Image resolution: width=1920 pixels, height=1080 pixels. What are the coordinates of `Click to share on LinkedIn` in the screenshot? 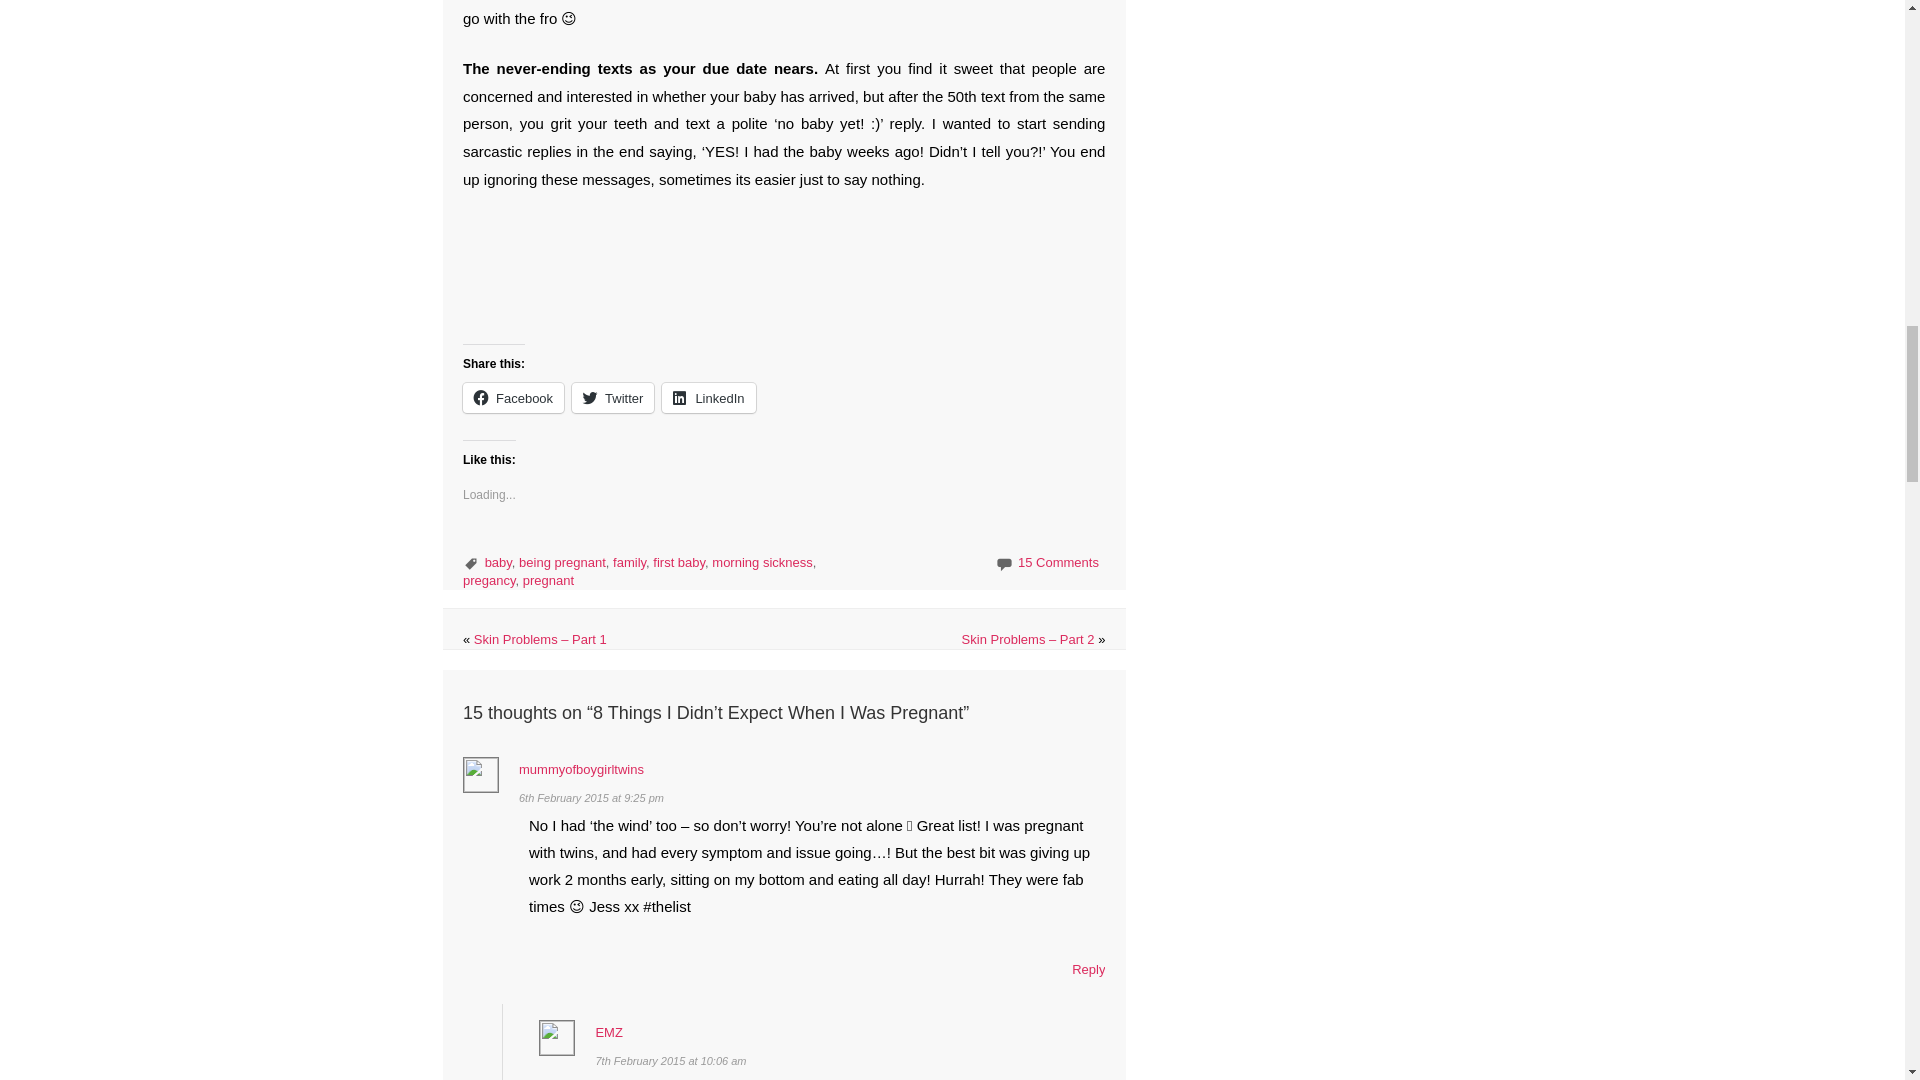 It's located at (708, 398).